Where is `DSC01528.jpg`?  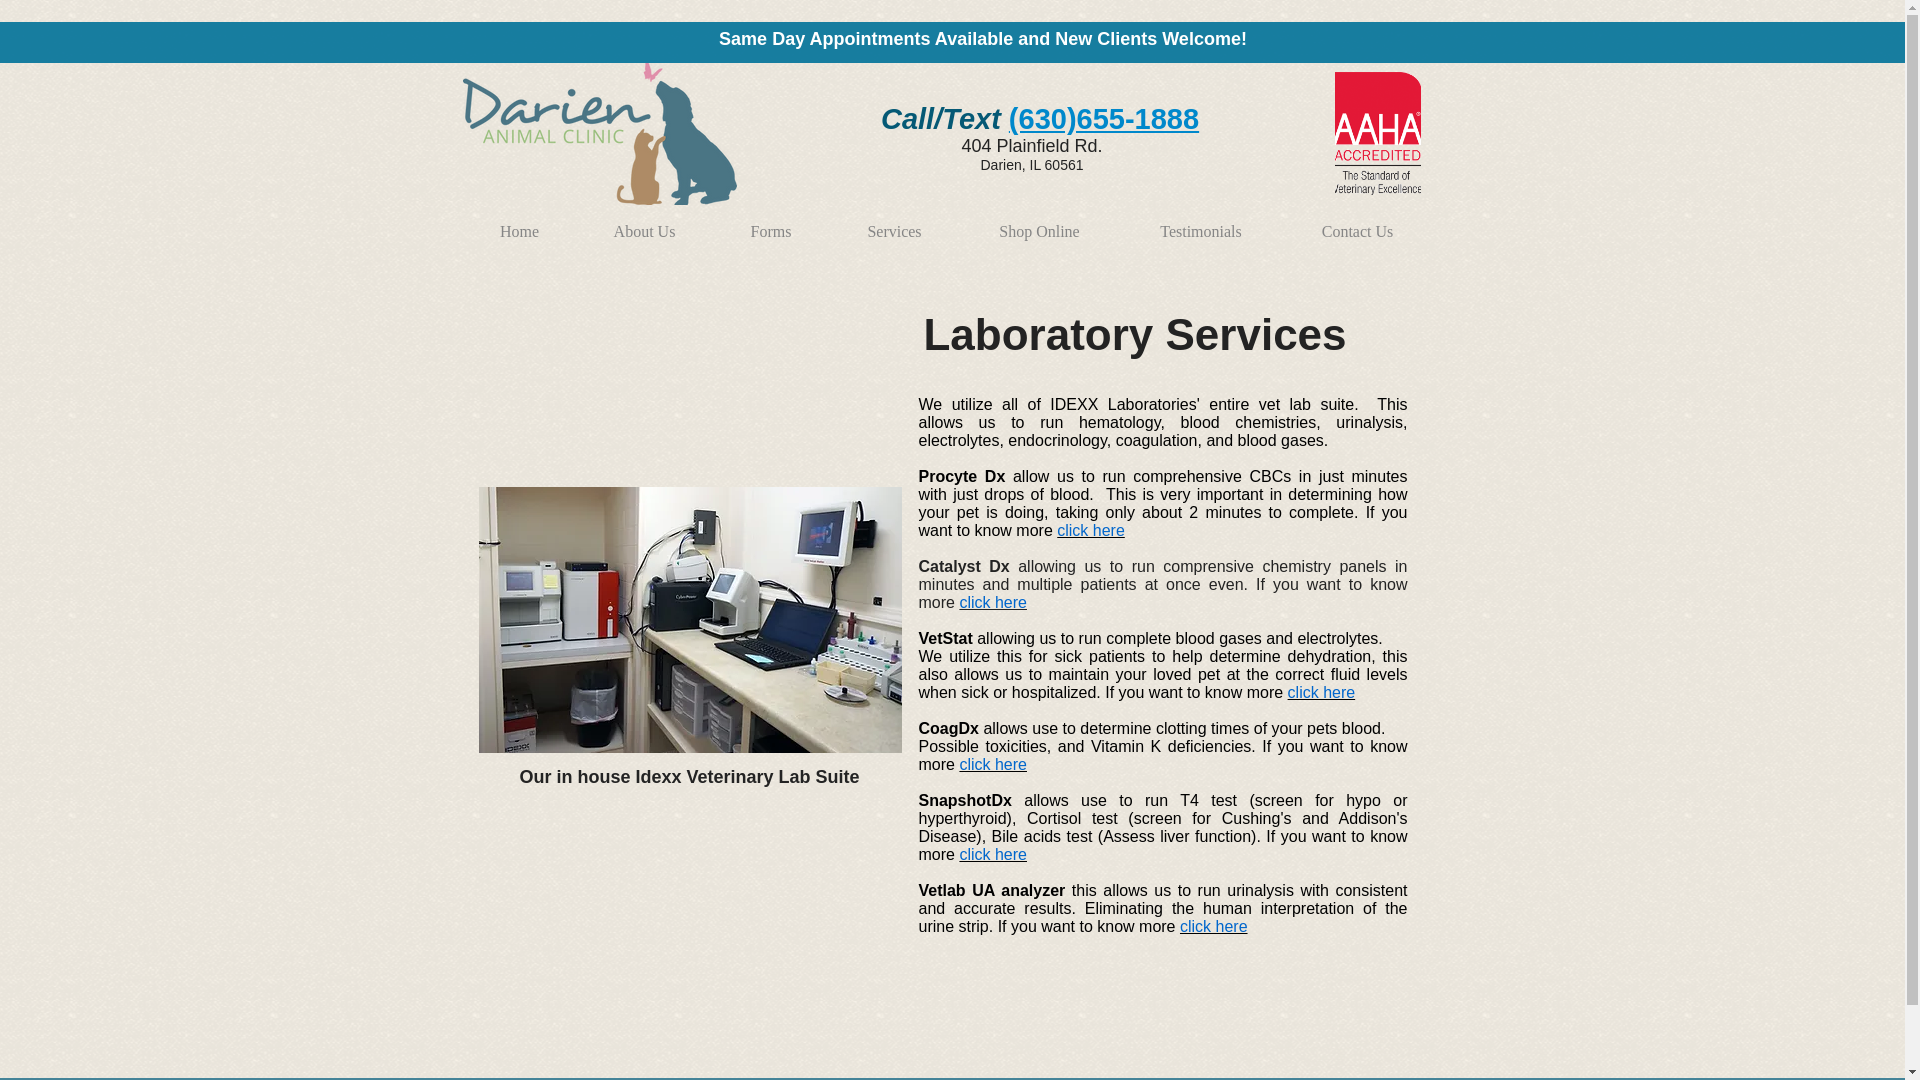 DSC01528.jpg is located at coordinates (689, 620).